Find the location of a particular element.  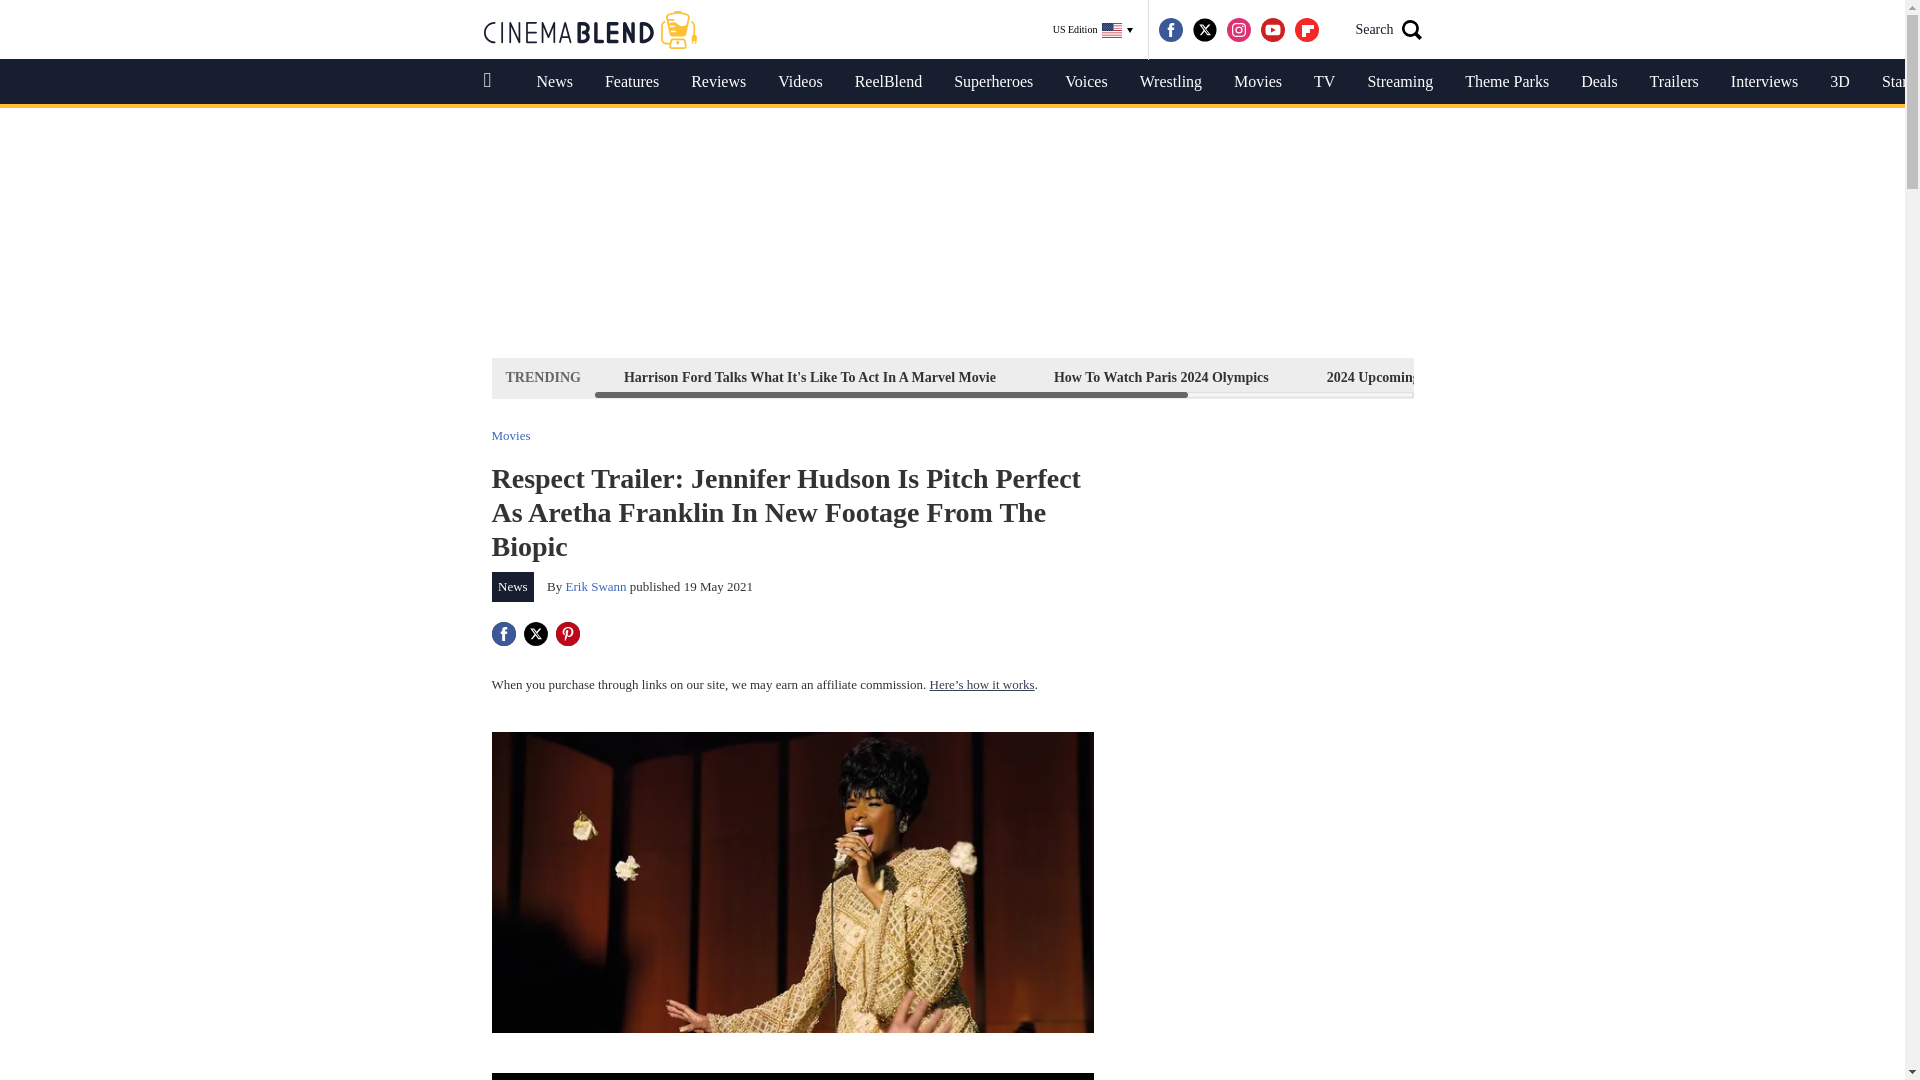

News is located at coordinates (554, 82).